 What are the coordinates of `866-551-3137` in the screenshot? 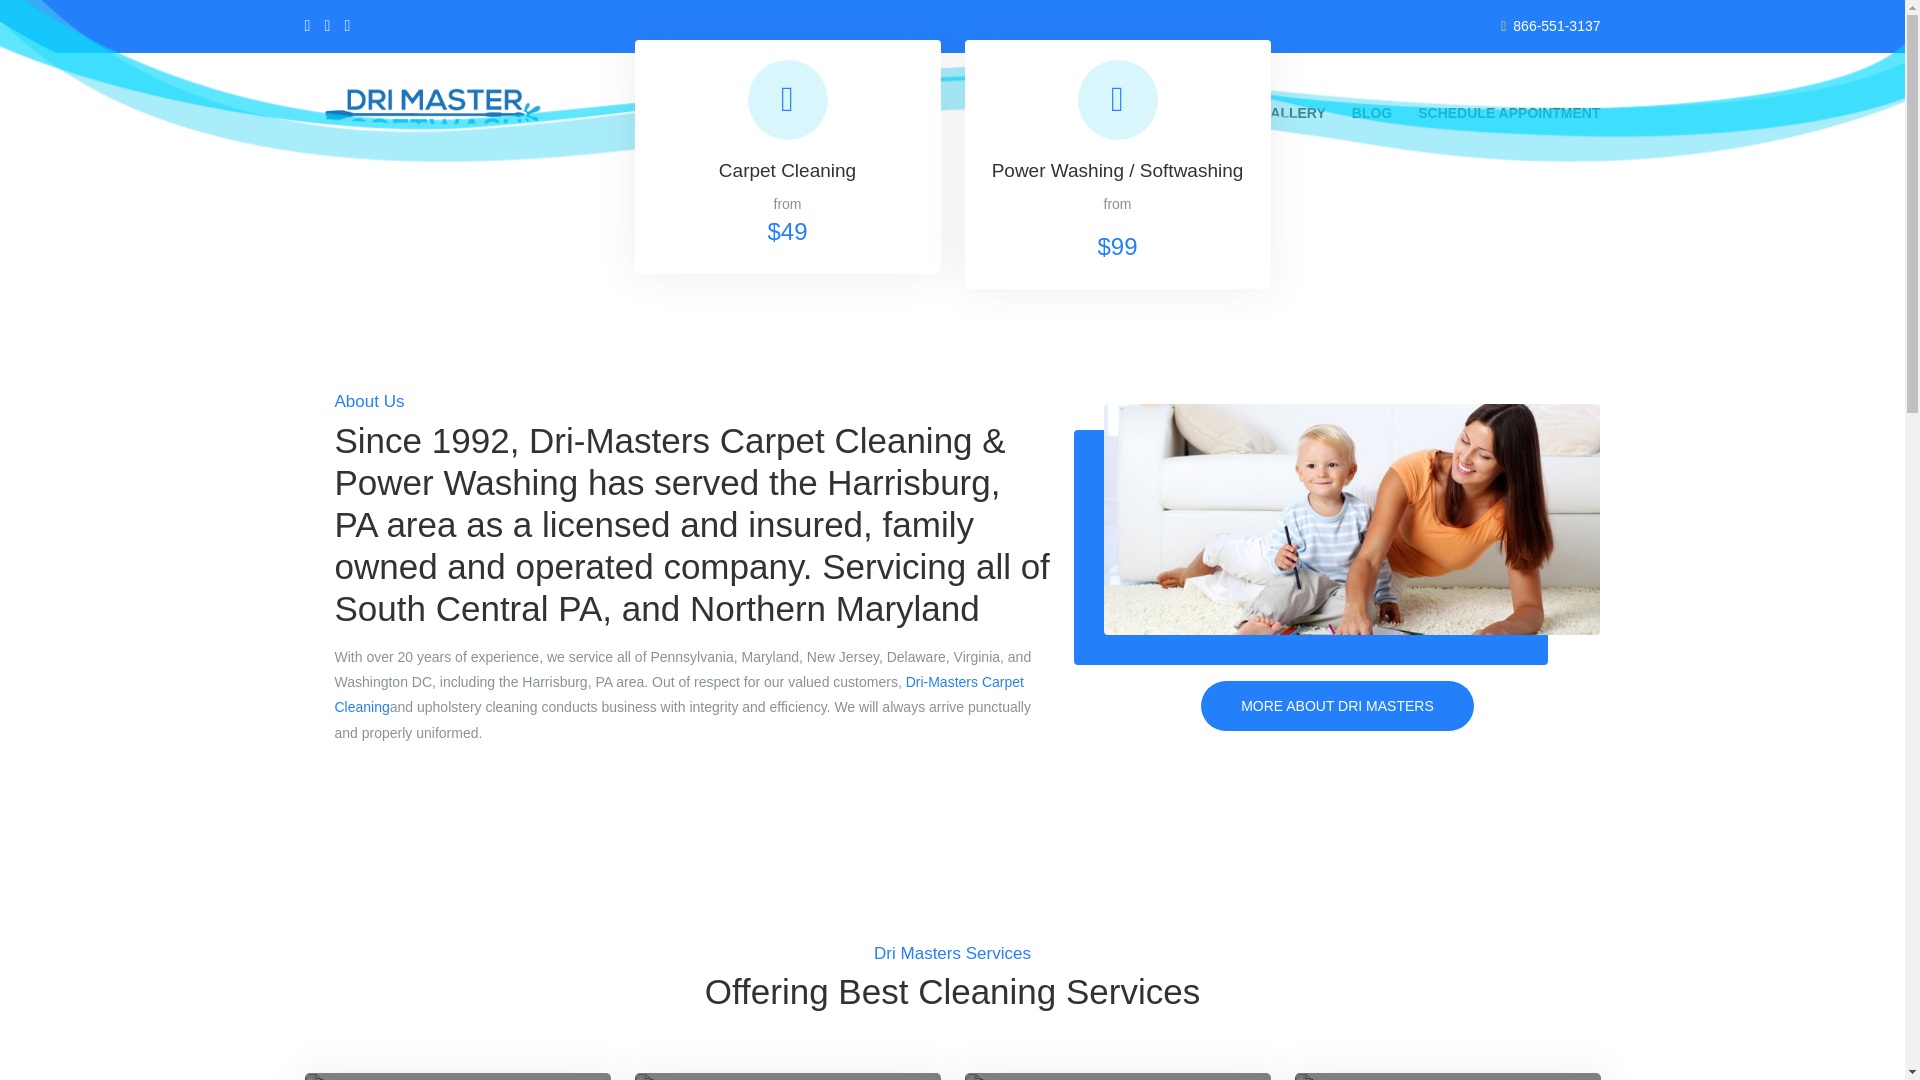 It's located at (1556, 26).